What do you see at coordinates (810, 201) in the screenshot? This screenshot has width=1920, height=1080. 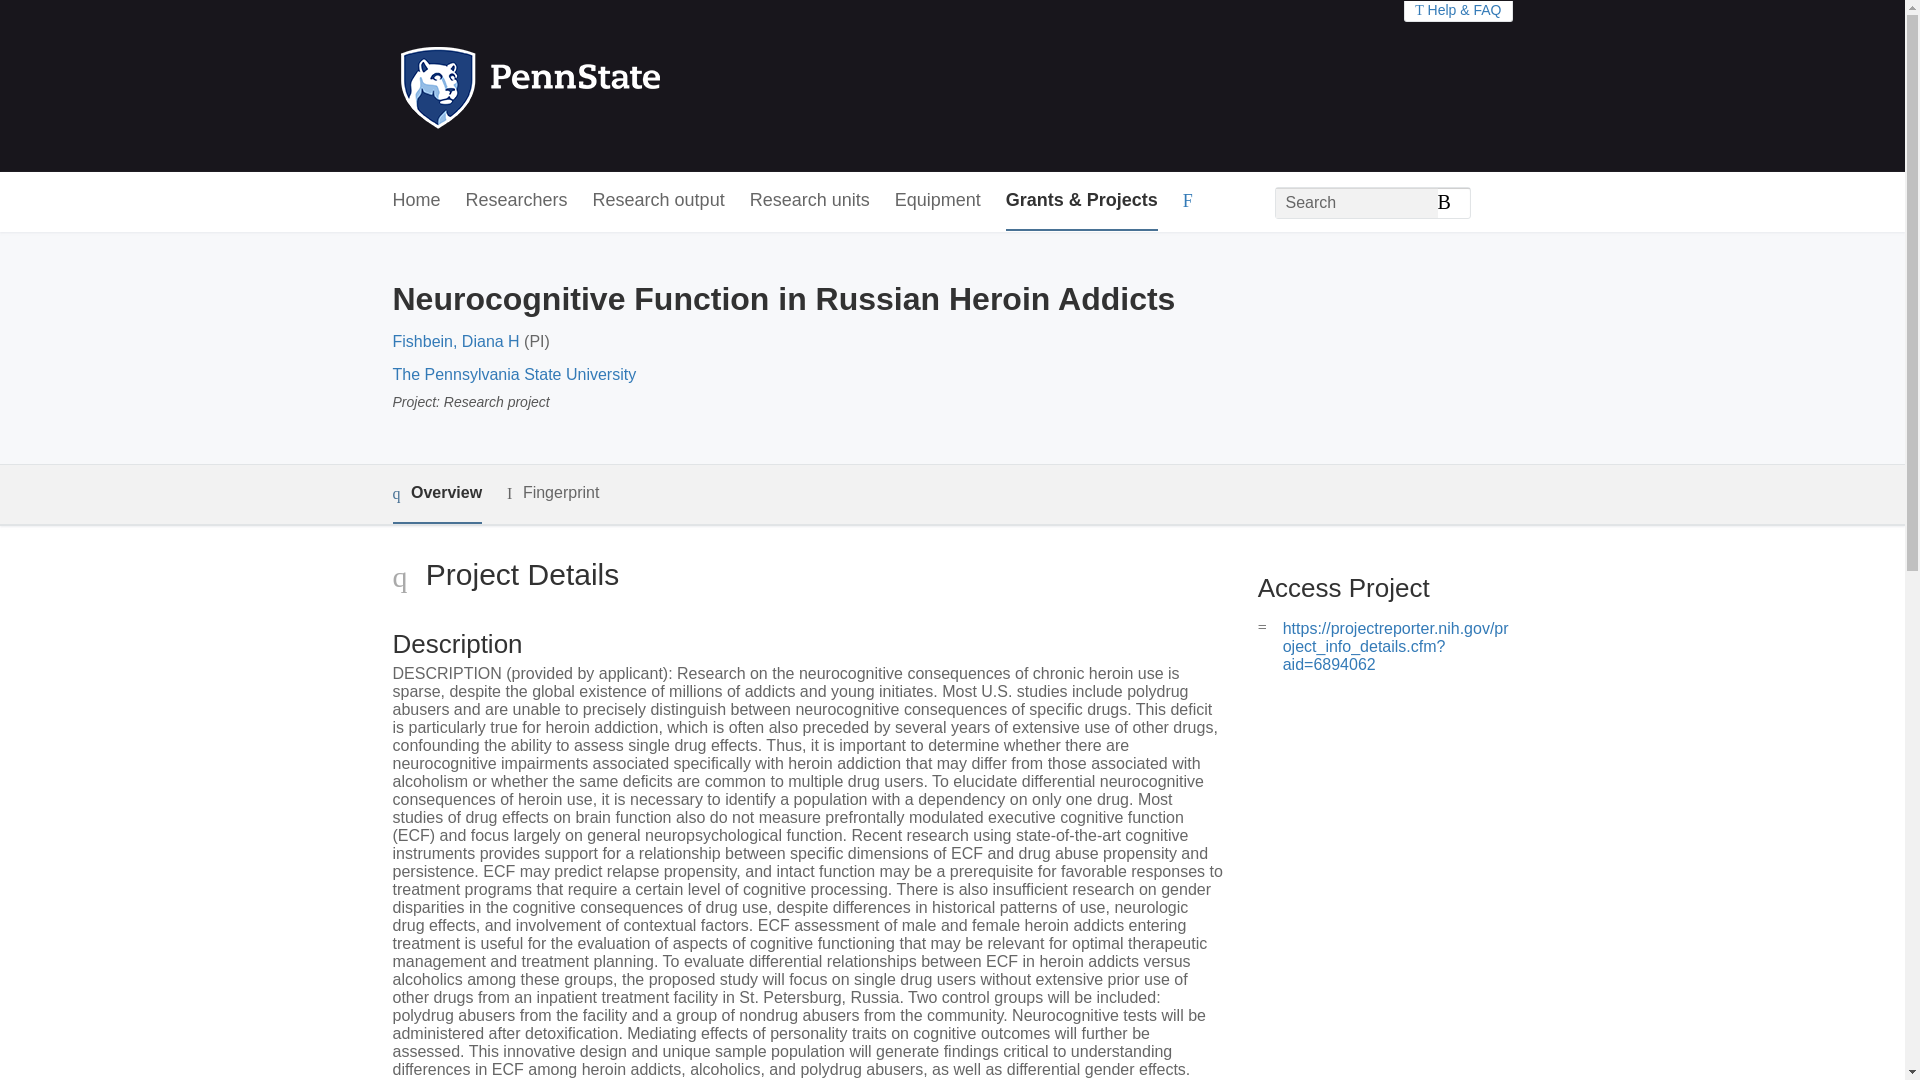 I see `Research units` at bounding box center [810, 201].